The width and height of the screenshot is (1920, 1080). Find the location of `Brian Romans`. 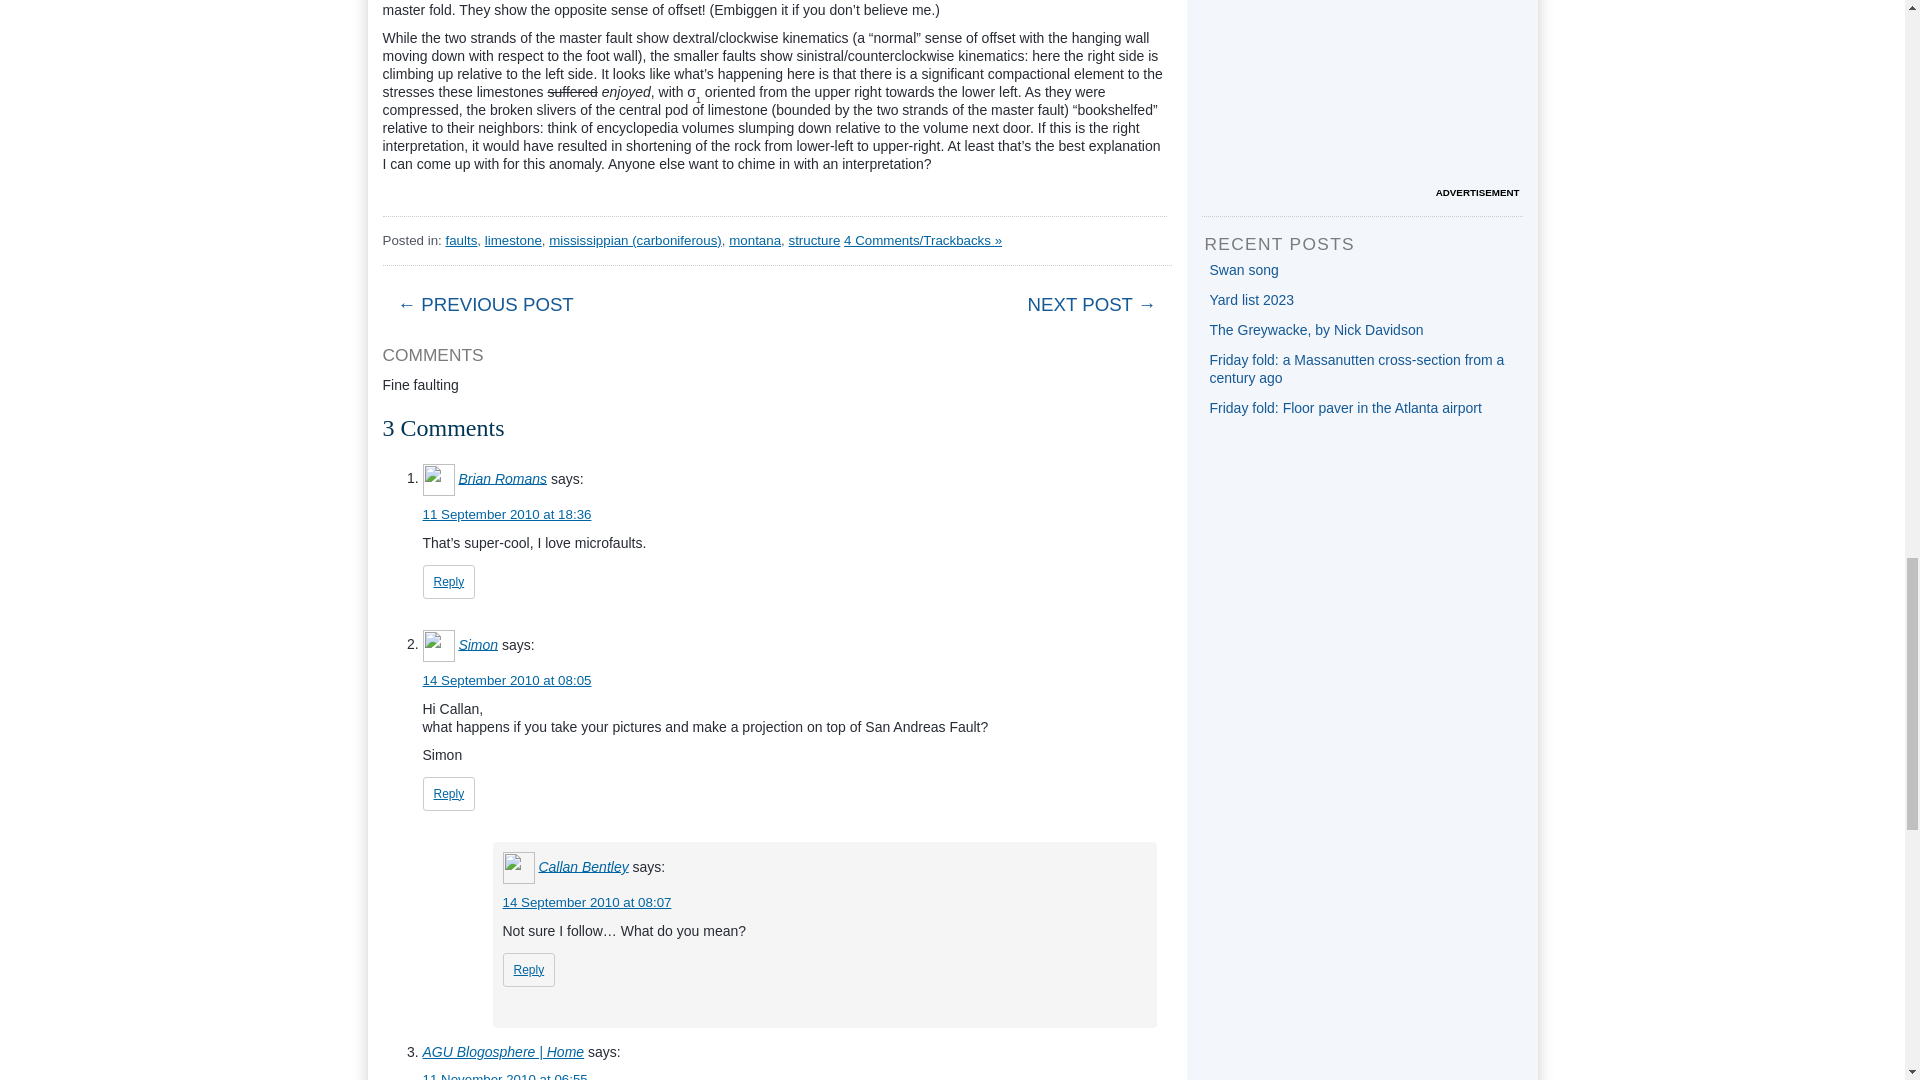

Brian Romans is located at coordinates (502, 478).